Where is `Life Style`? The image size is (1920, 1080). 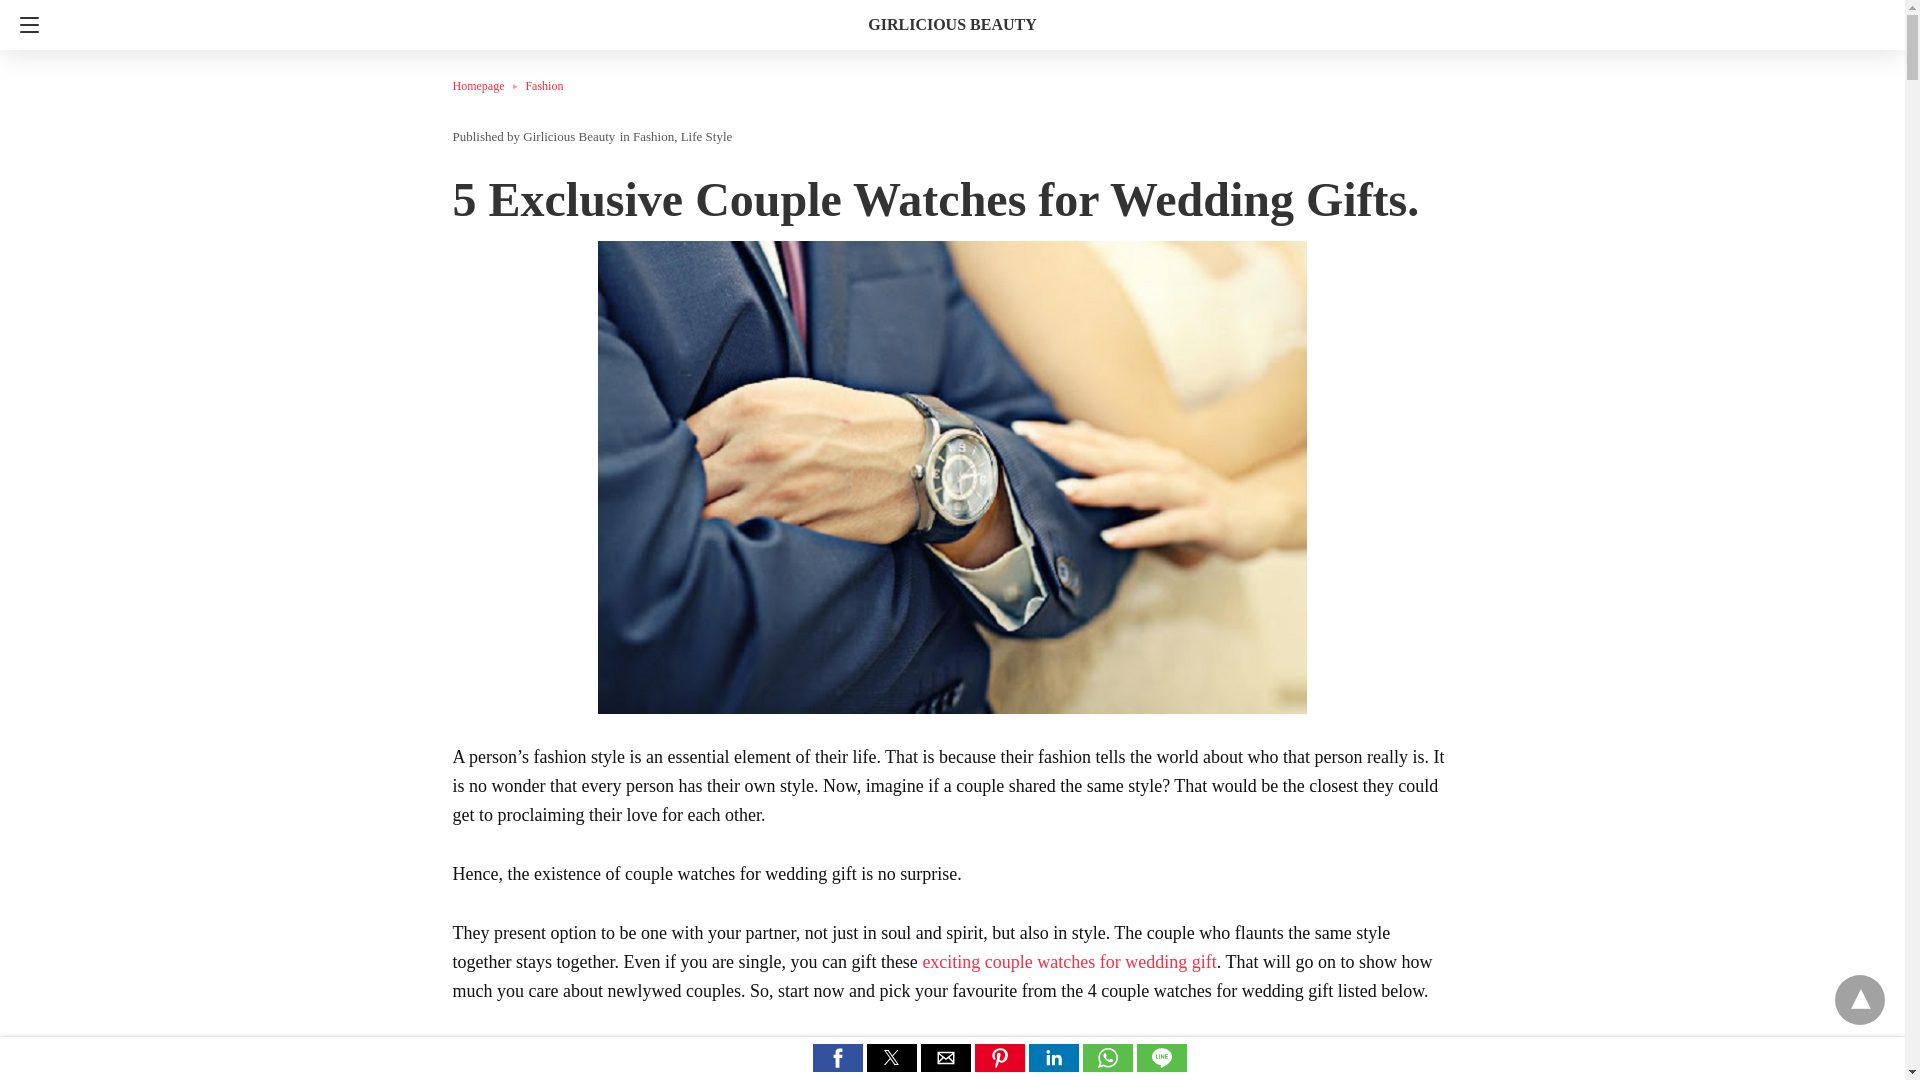 Life Style is located at coordinates (707, 136).